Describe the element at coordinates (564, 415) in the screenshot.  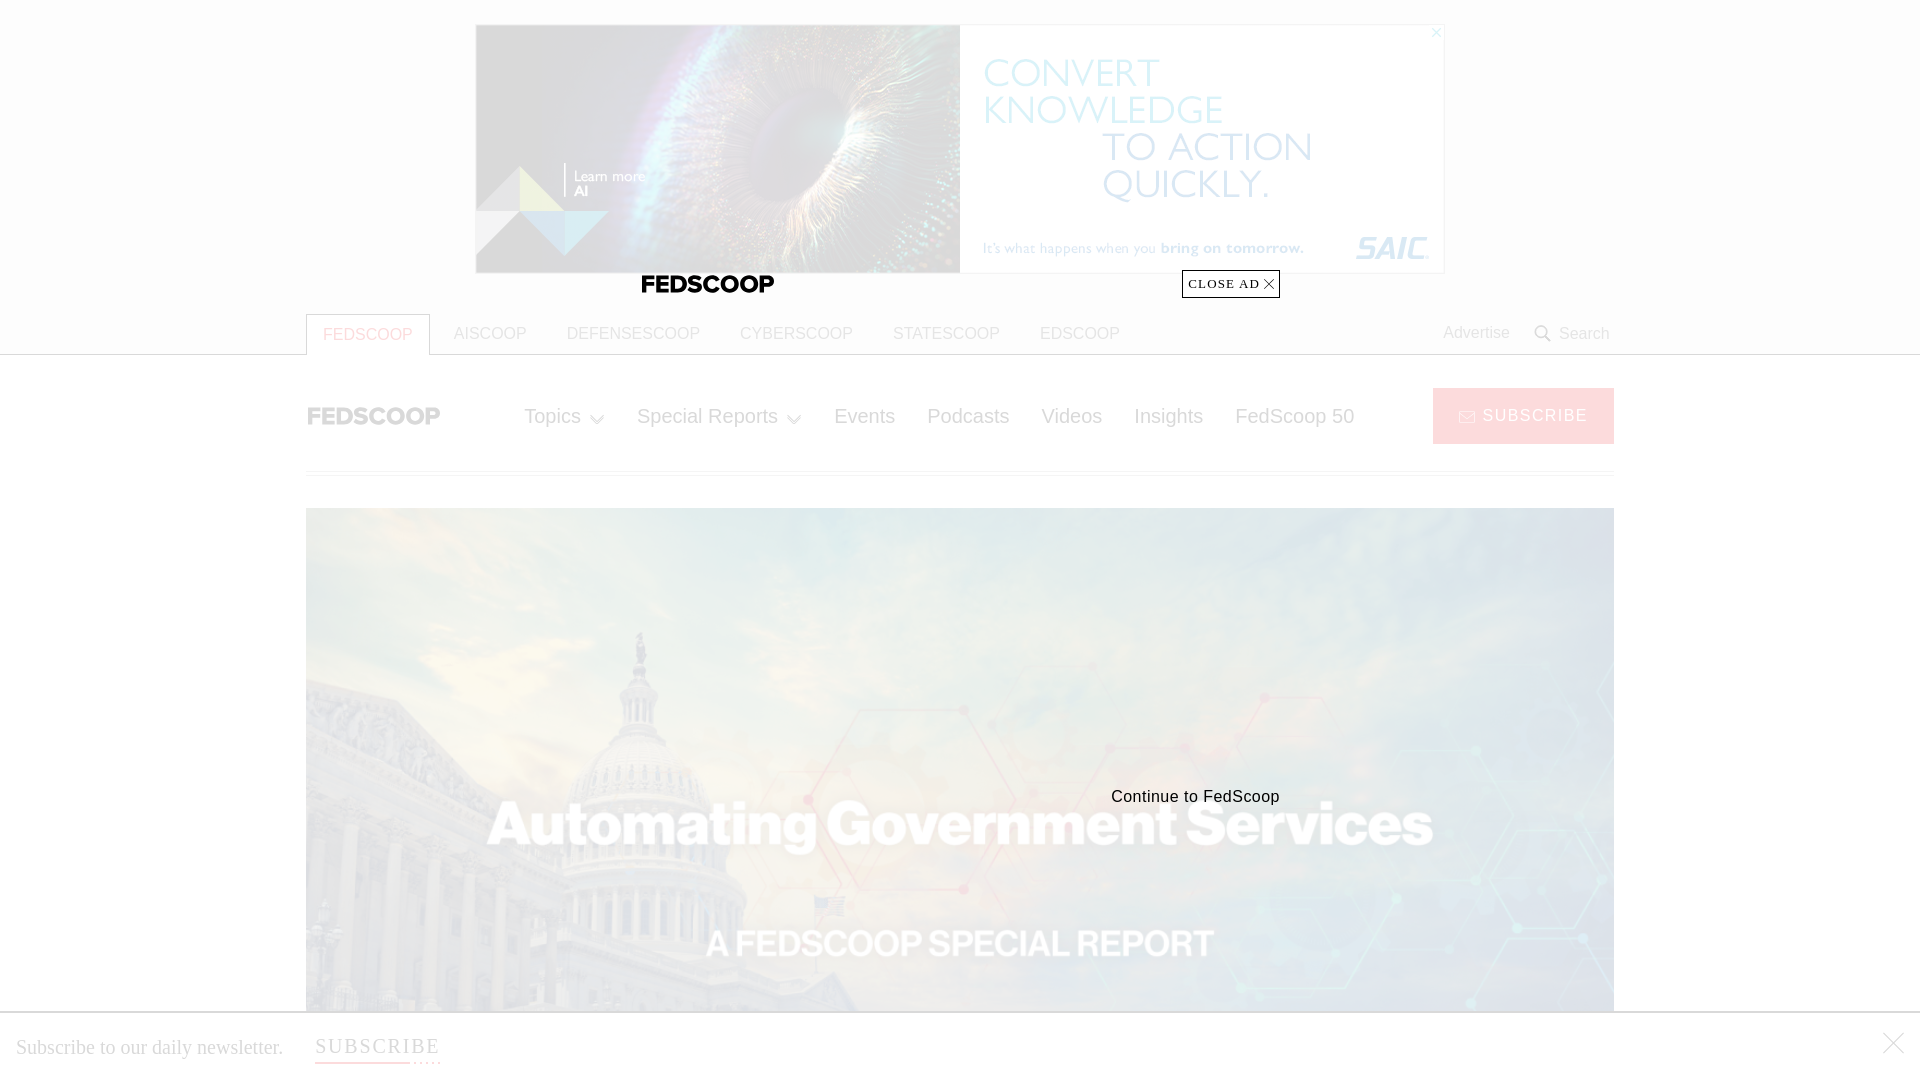
I see `Topics` at that location.